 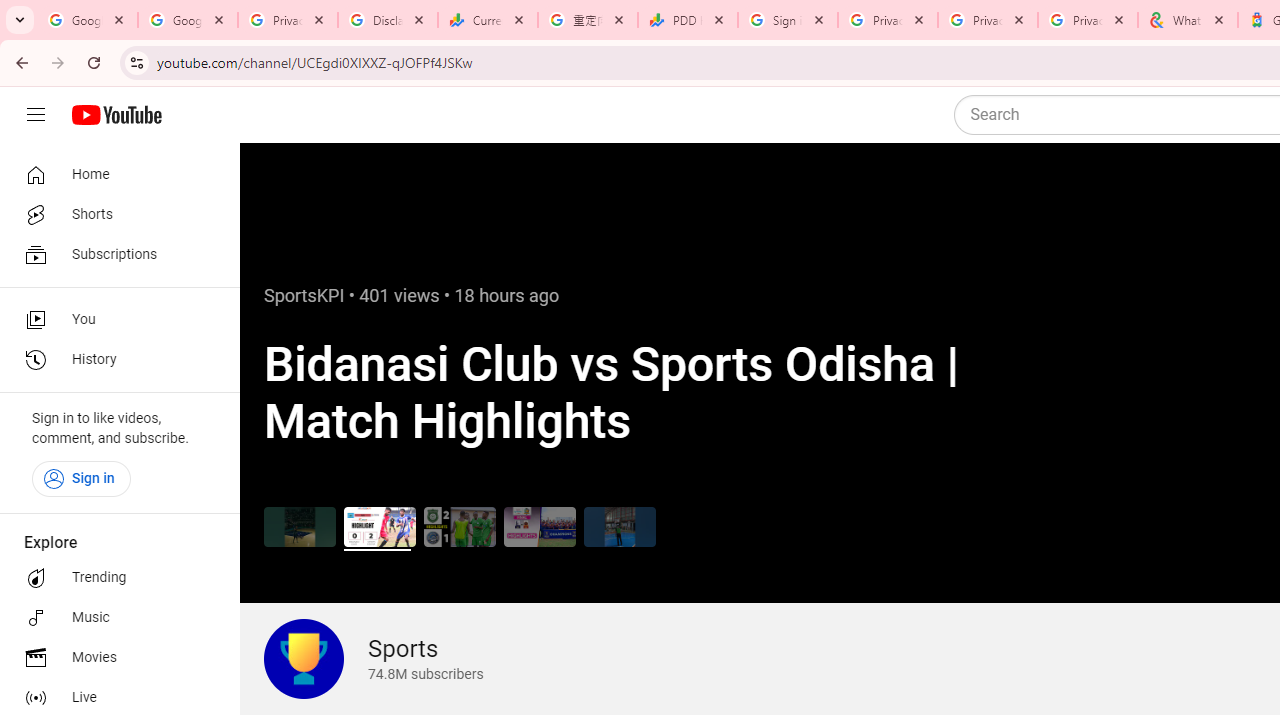 I want to click on Music, so click(x=114, y=618).